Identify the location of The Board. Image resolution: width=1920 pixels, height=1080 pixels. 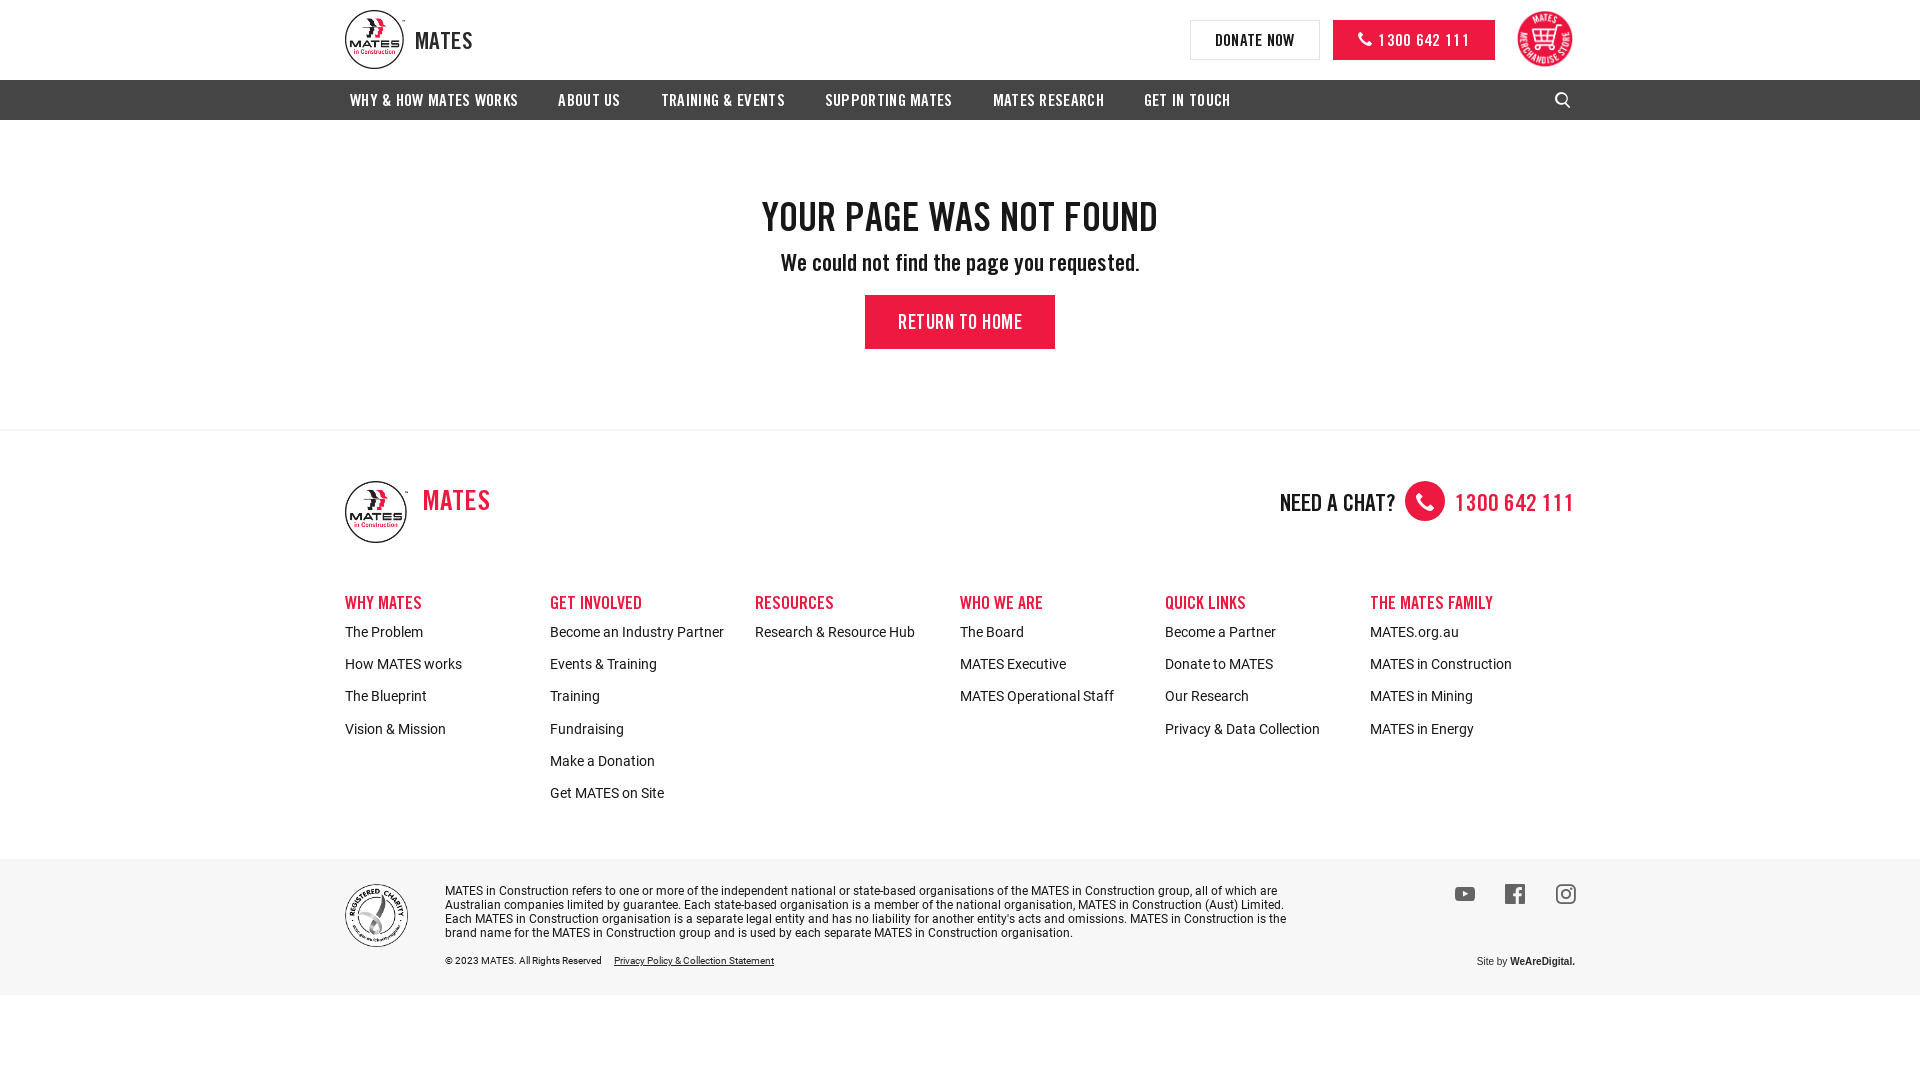
(1052, 632).